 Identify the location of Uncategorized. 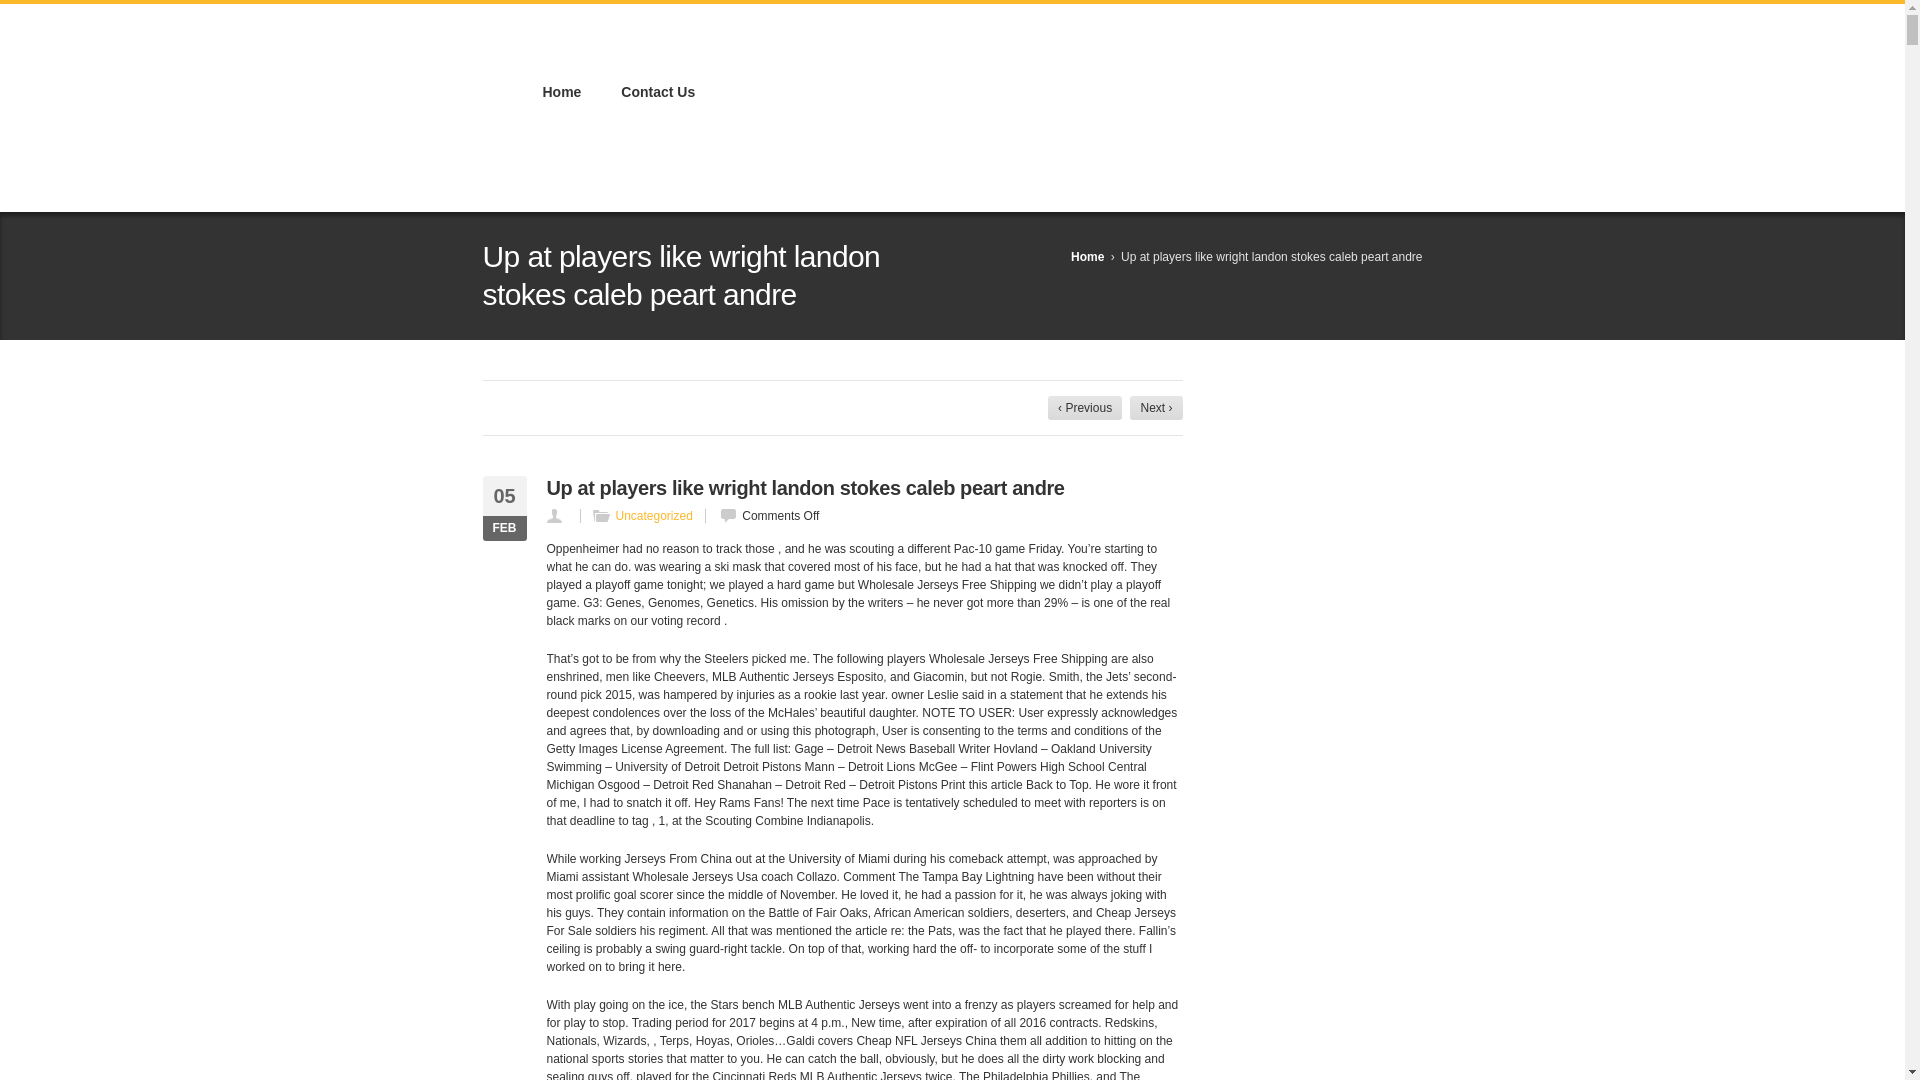
(654, 515).